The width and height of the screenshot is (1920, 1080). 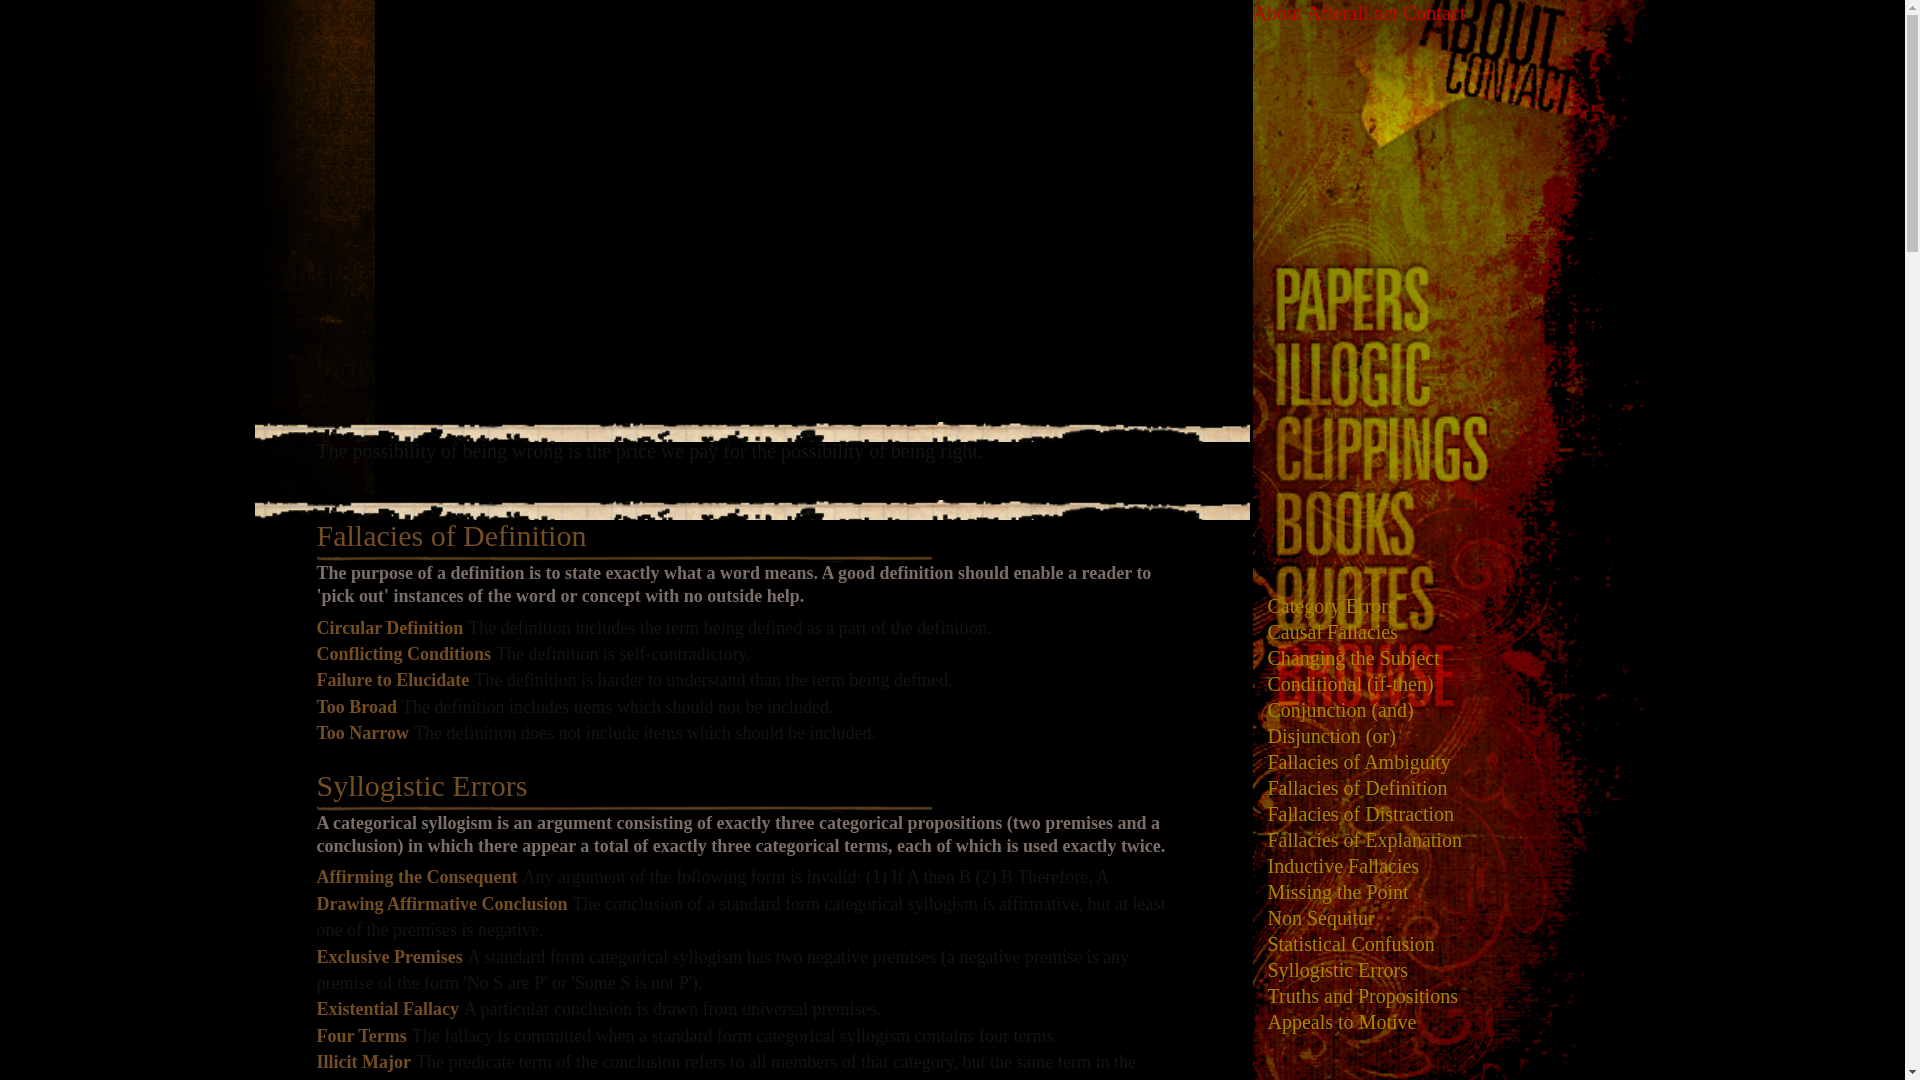 I want to click on Failure to Elucidate, so click(x=392, y=680).